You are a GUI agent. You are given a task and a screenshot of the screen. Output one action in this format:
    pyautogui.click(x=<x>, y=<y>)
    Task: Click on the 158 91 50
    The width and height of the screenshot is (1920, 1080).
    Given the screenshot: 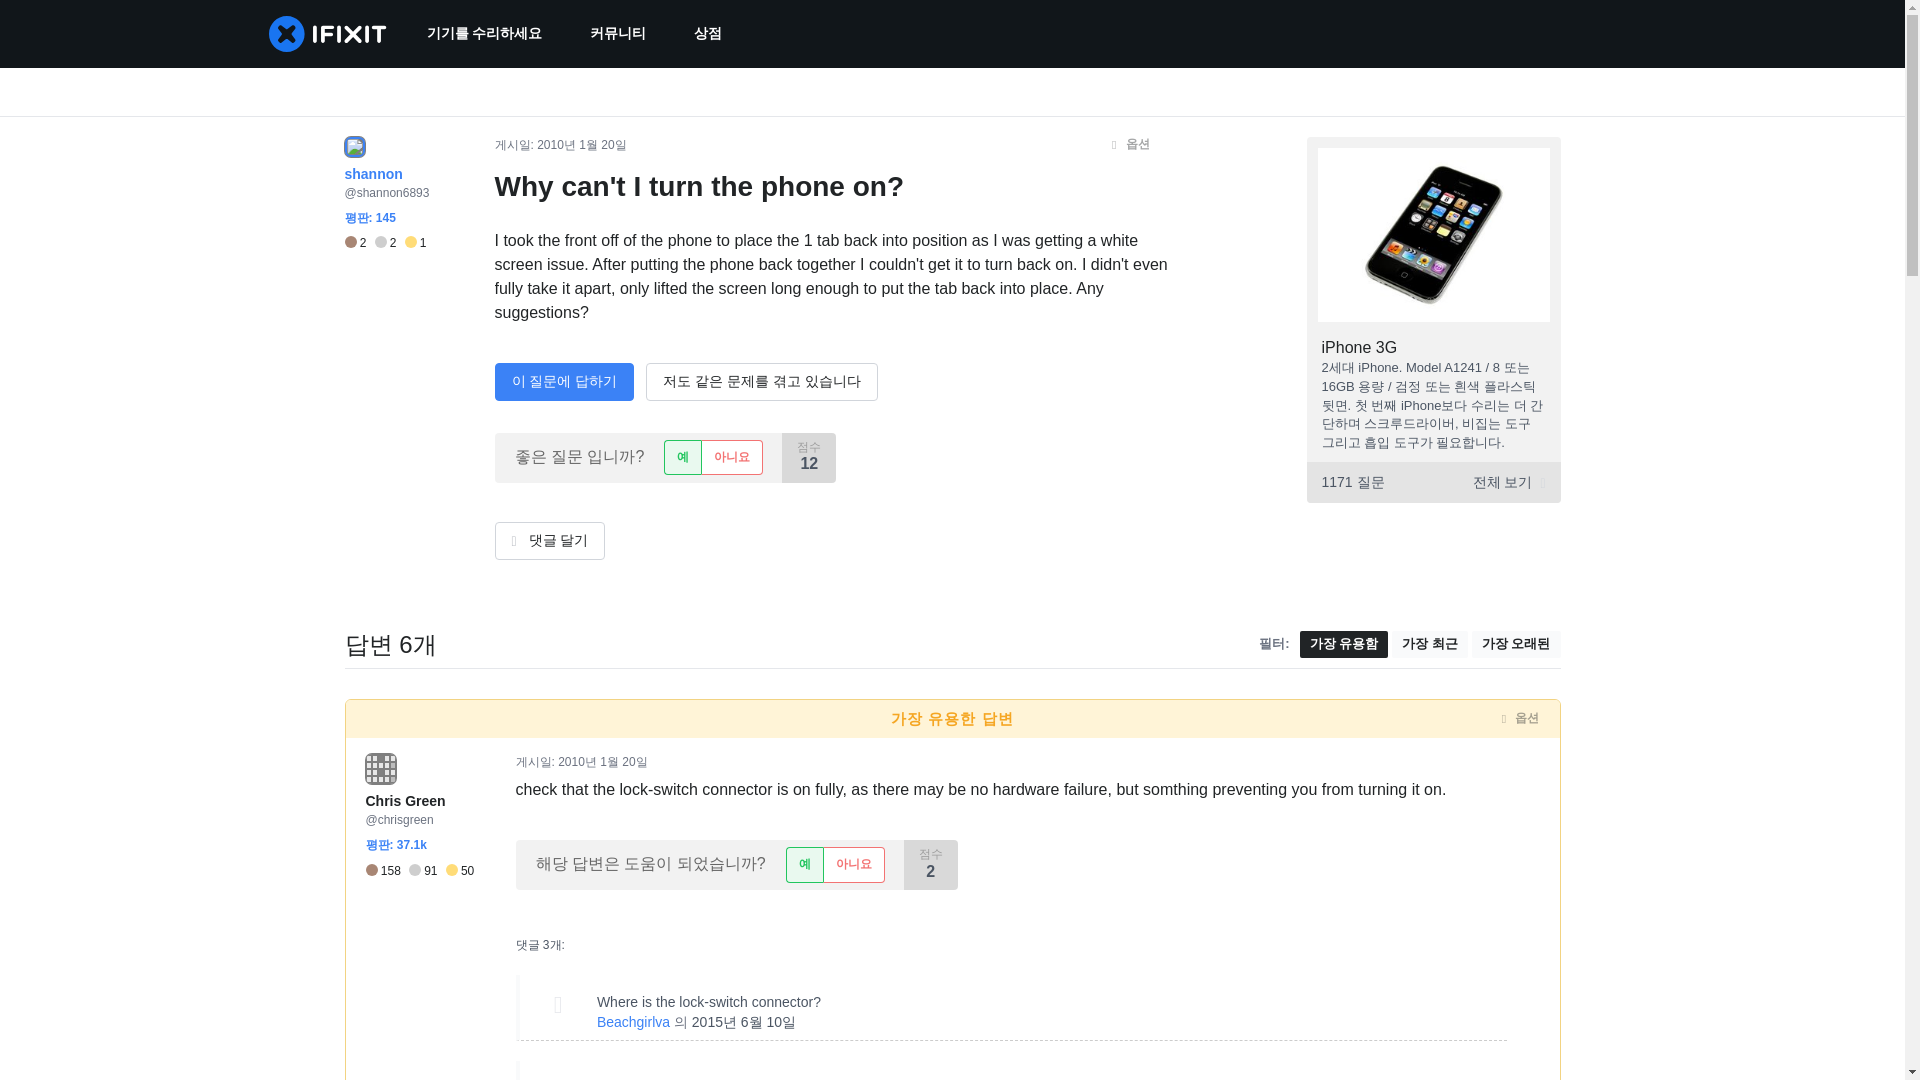 What is the action you would take?
    pyautogui.click(x=420, y=870)
    